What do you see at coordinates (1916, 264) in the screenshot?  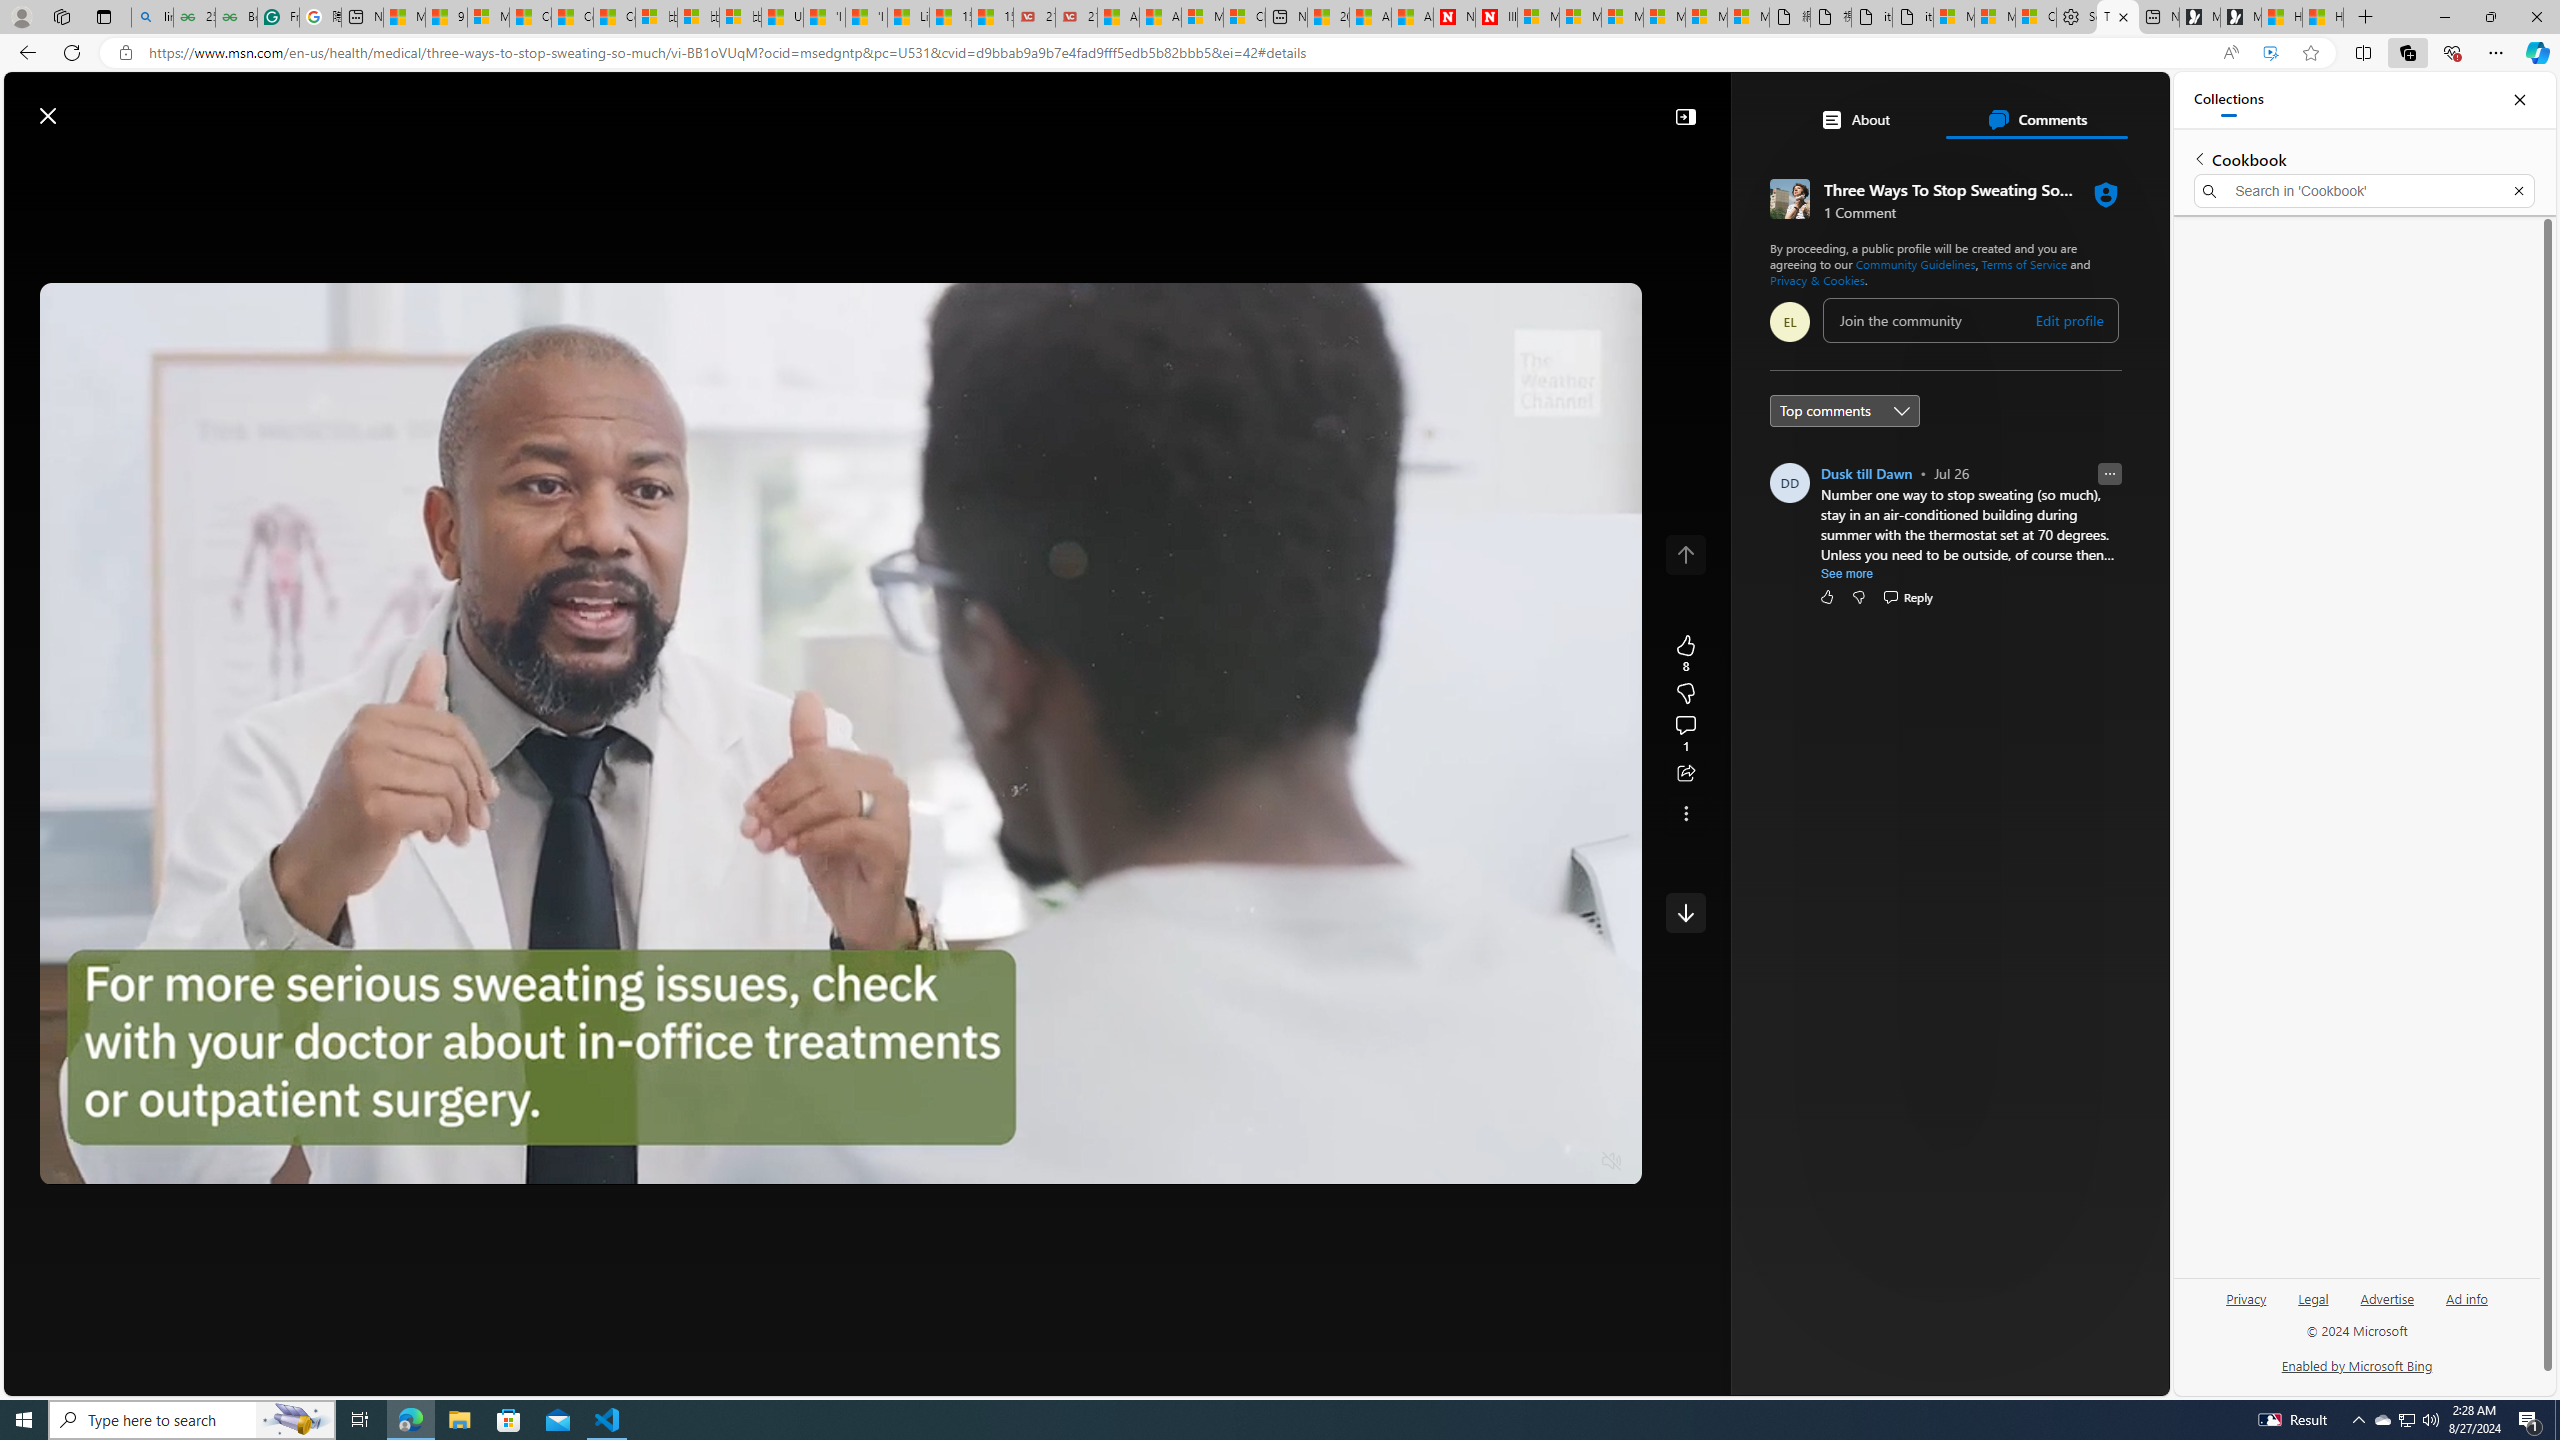 I see `Community Guidelines` at bounding box center [1916, 264].